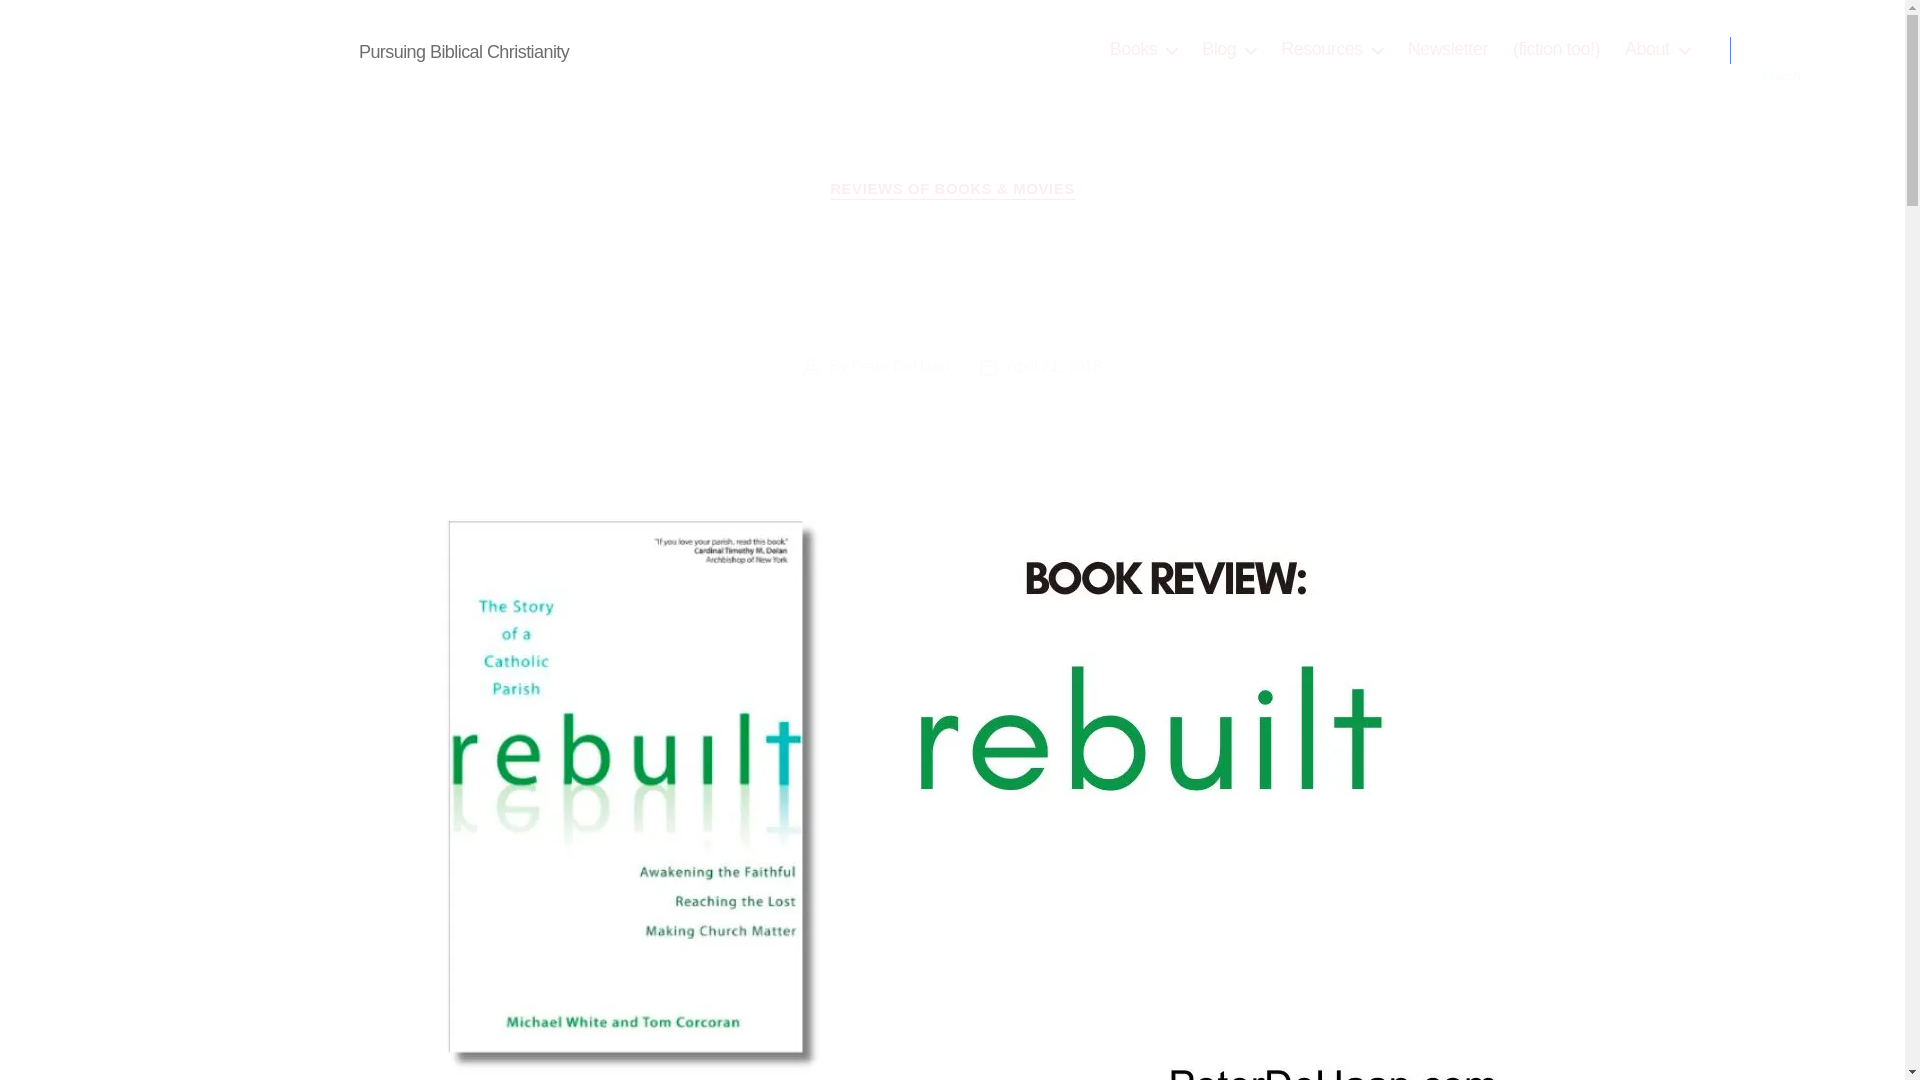  What do you see at coordinates (222, 49) in the screenshot?
I see `Author Peter DeHaan` at bounding box center [222, 49].